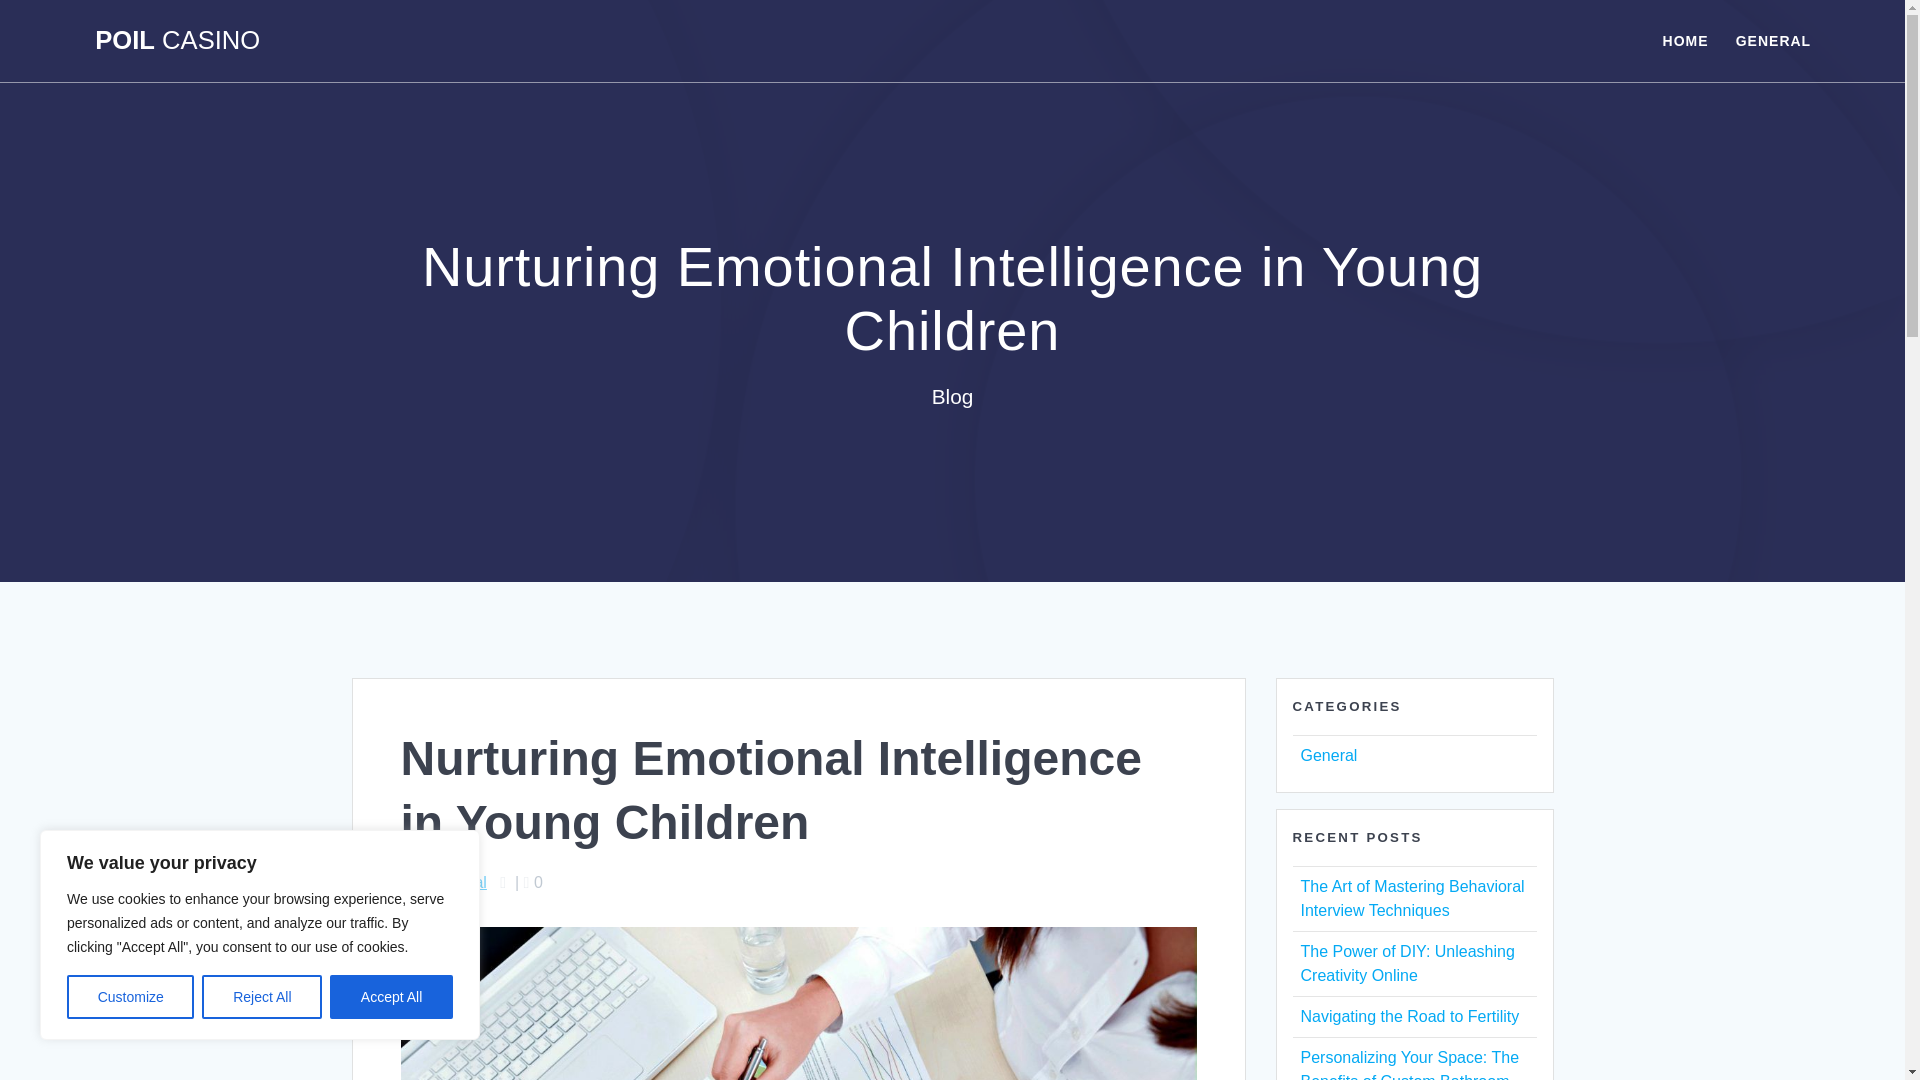 This screenshot has height=1080, width=1920. What do you see at coordinates (392, 997) in the screenshot?
I see `Accept All` at bounding box center [392, 997].